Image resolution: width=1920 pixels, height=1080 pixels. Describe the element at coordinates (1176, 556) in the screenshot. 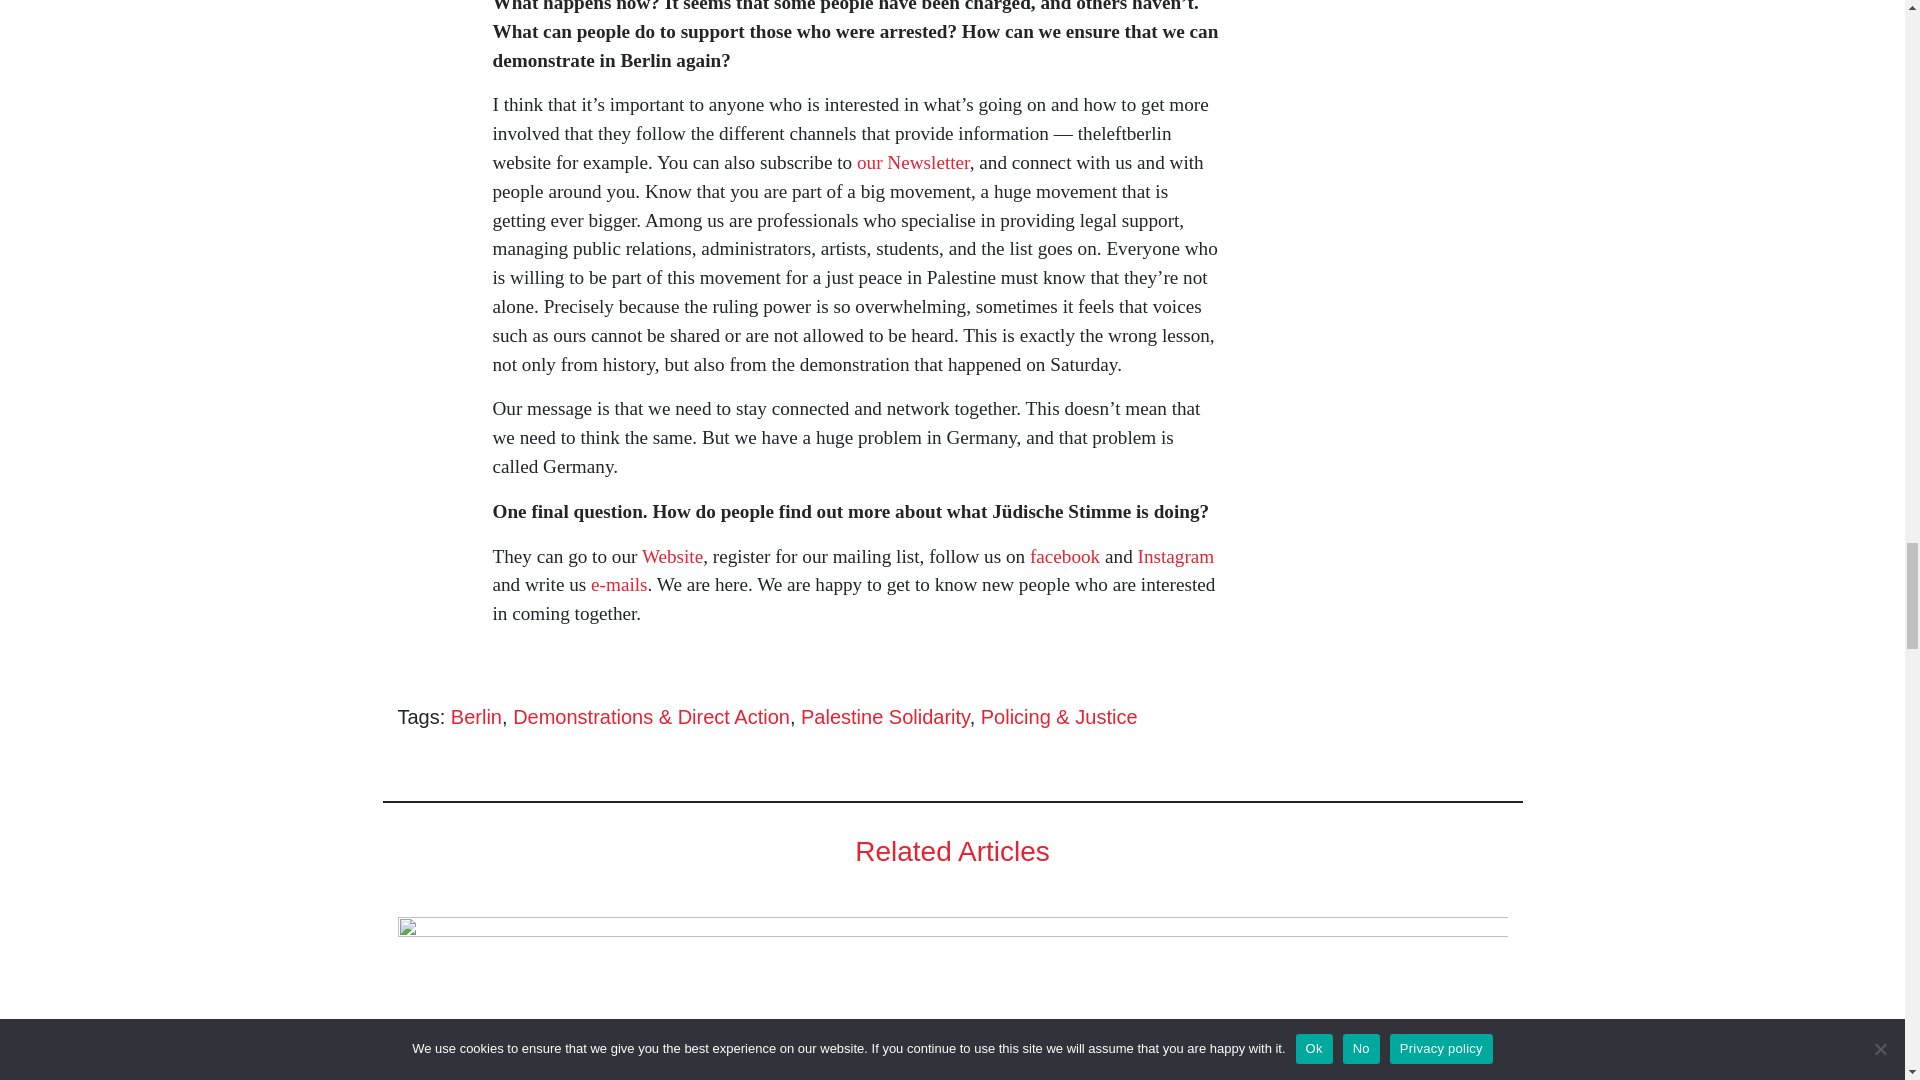

I see `Instagram` at that location.